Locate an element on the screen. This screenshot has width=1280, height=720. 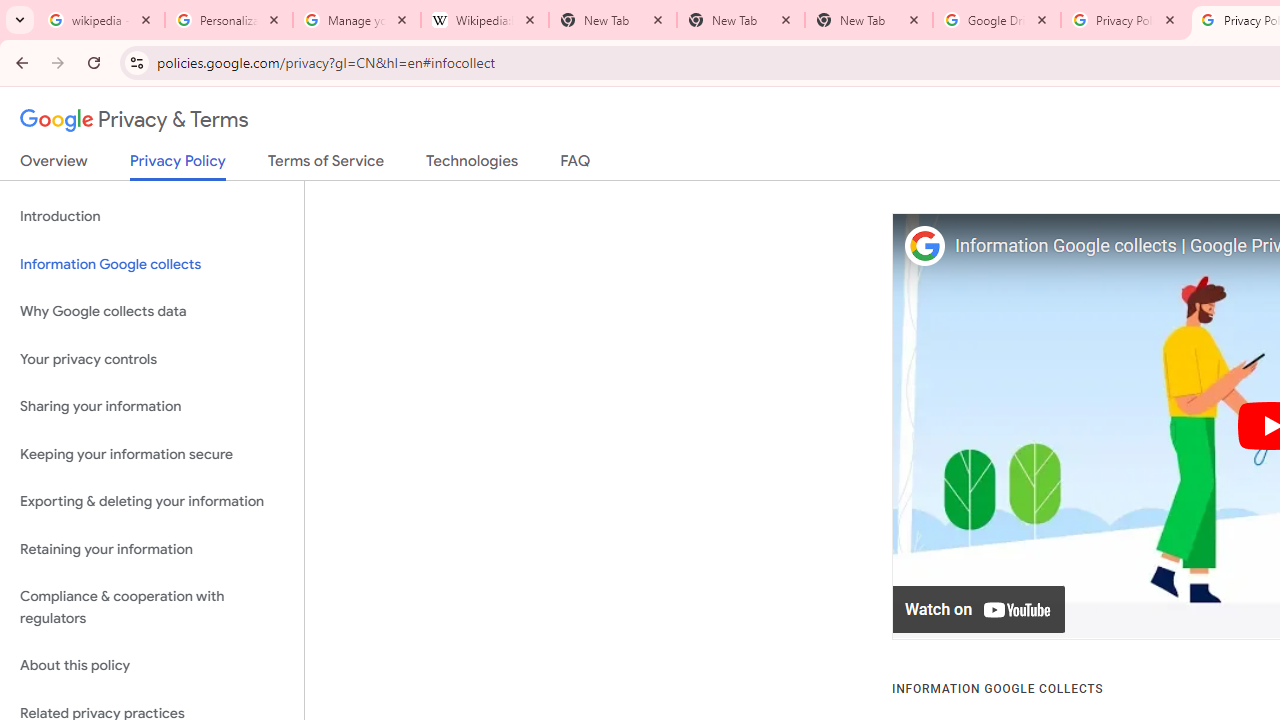
Google Drive: Sign-in is located at coordinates (997, 20).